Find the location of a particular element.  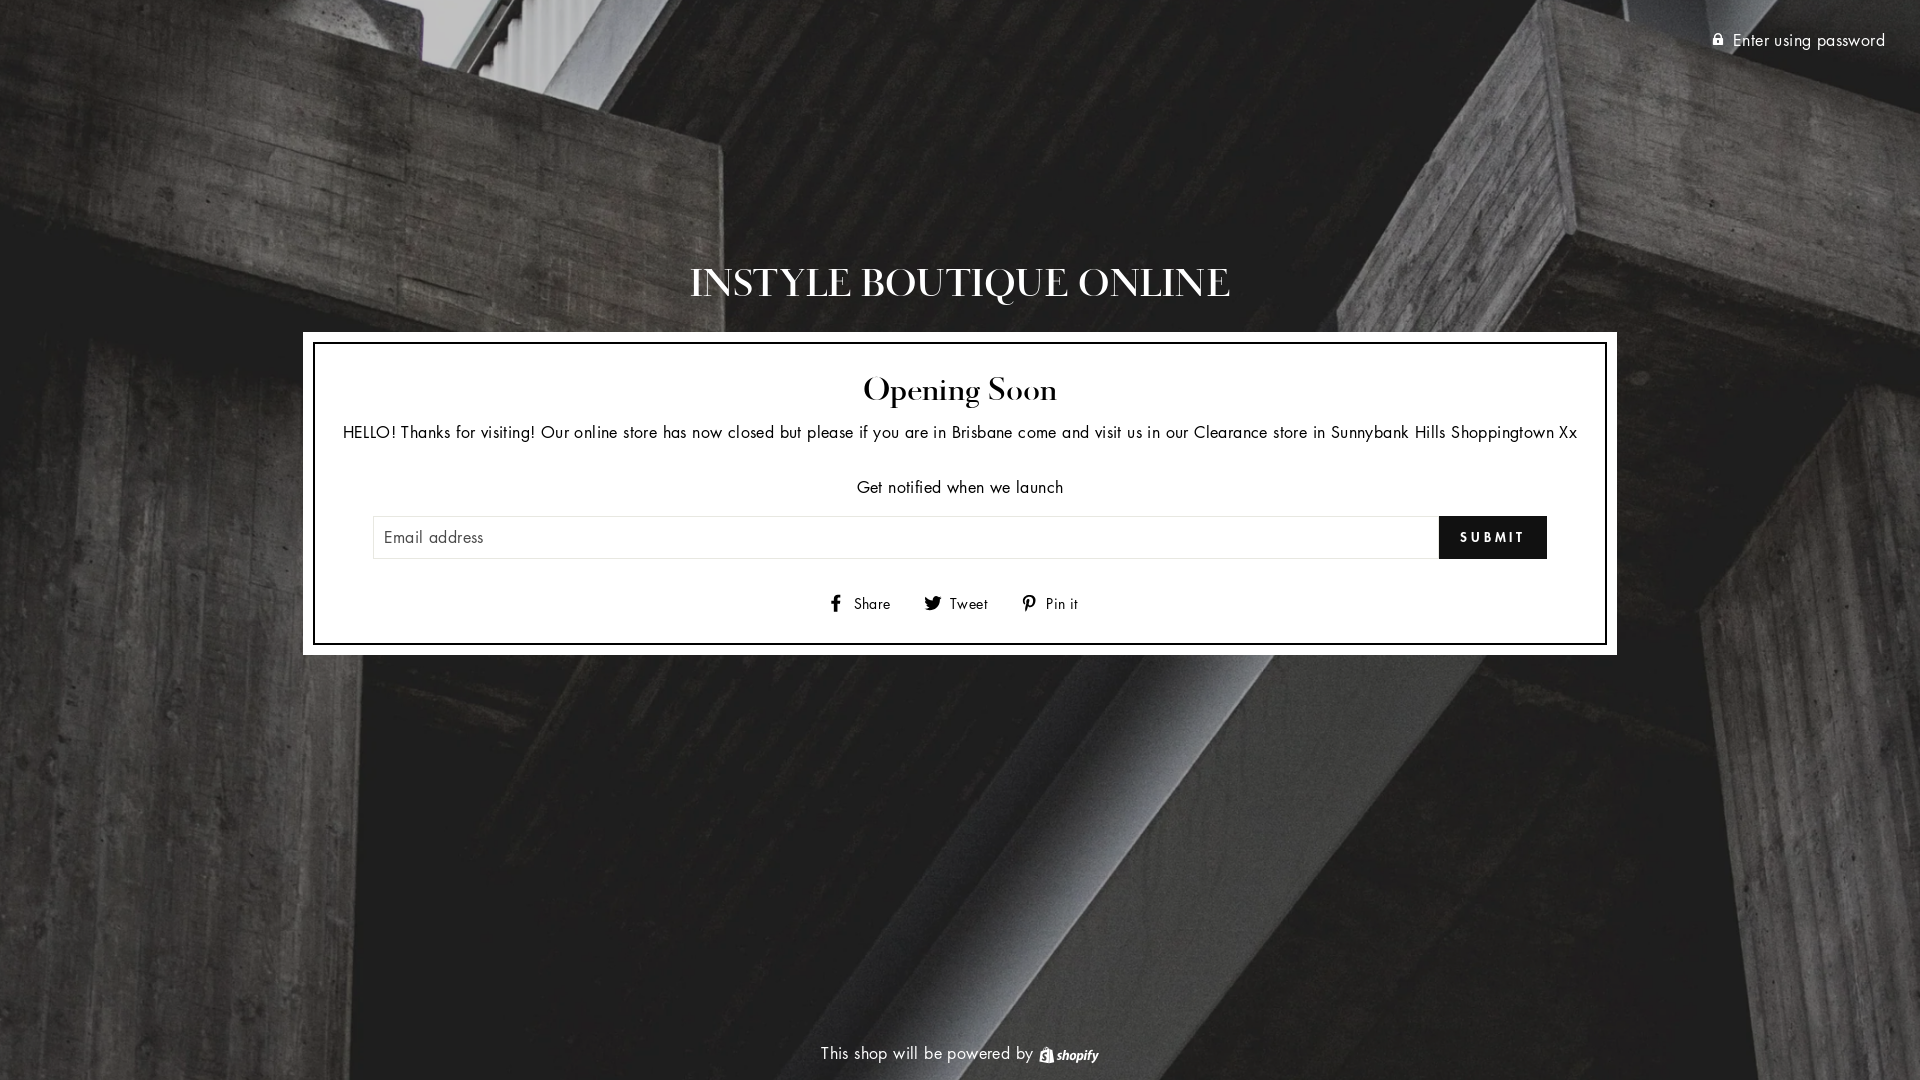

Tweet
Tweet on Twitter is located at coordinates (963, 602).